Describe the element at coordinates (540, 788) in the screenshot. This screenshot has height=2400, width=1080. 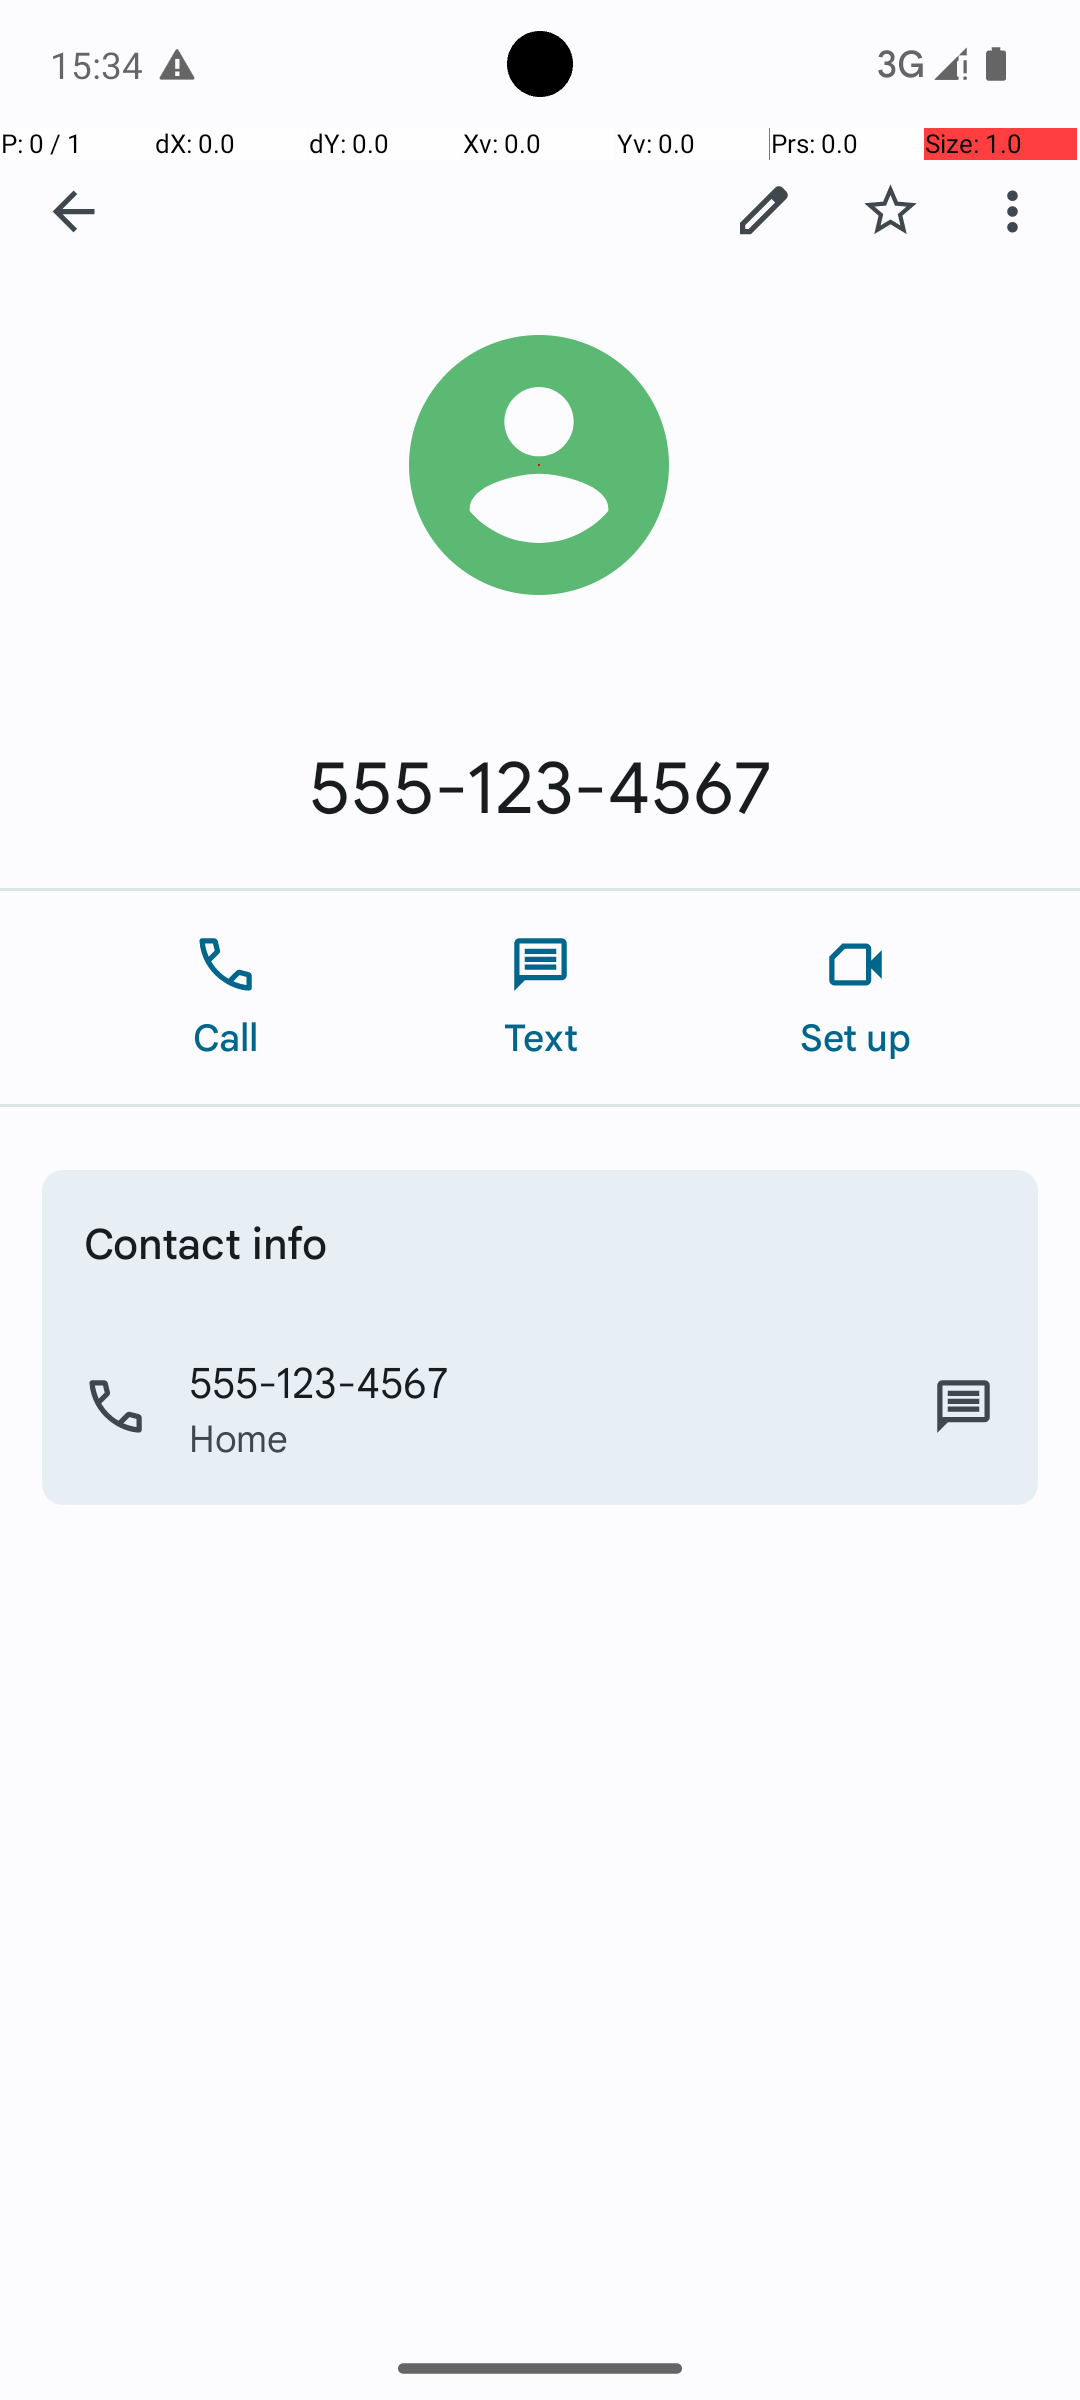
I see `555-123-4567` at that location.